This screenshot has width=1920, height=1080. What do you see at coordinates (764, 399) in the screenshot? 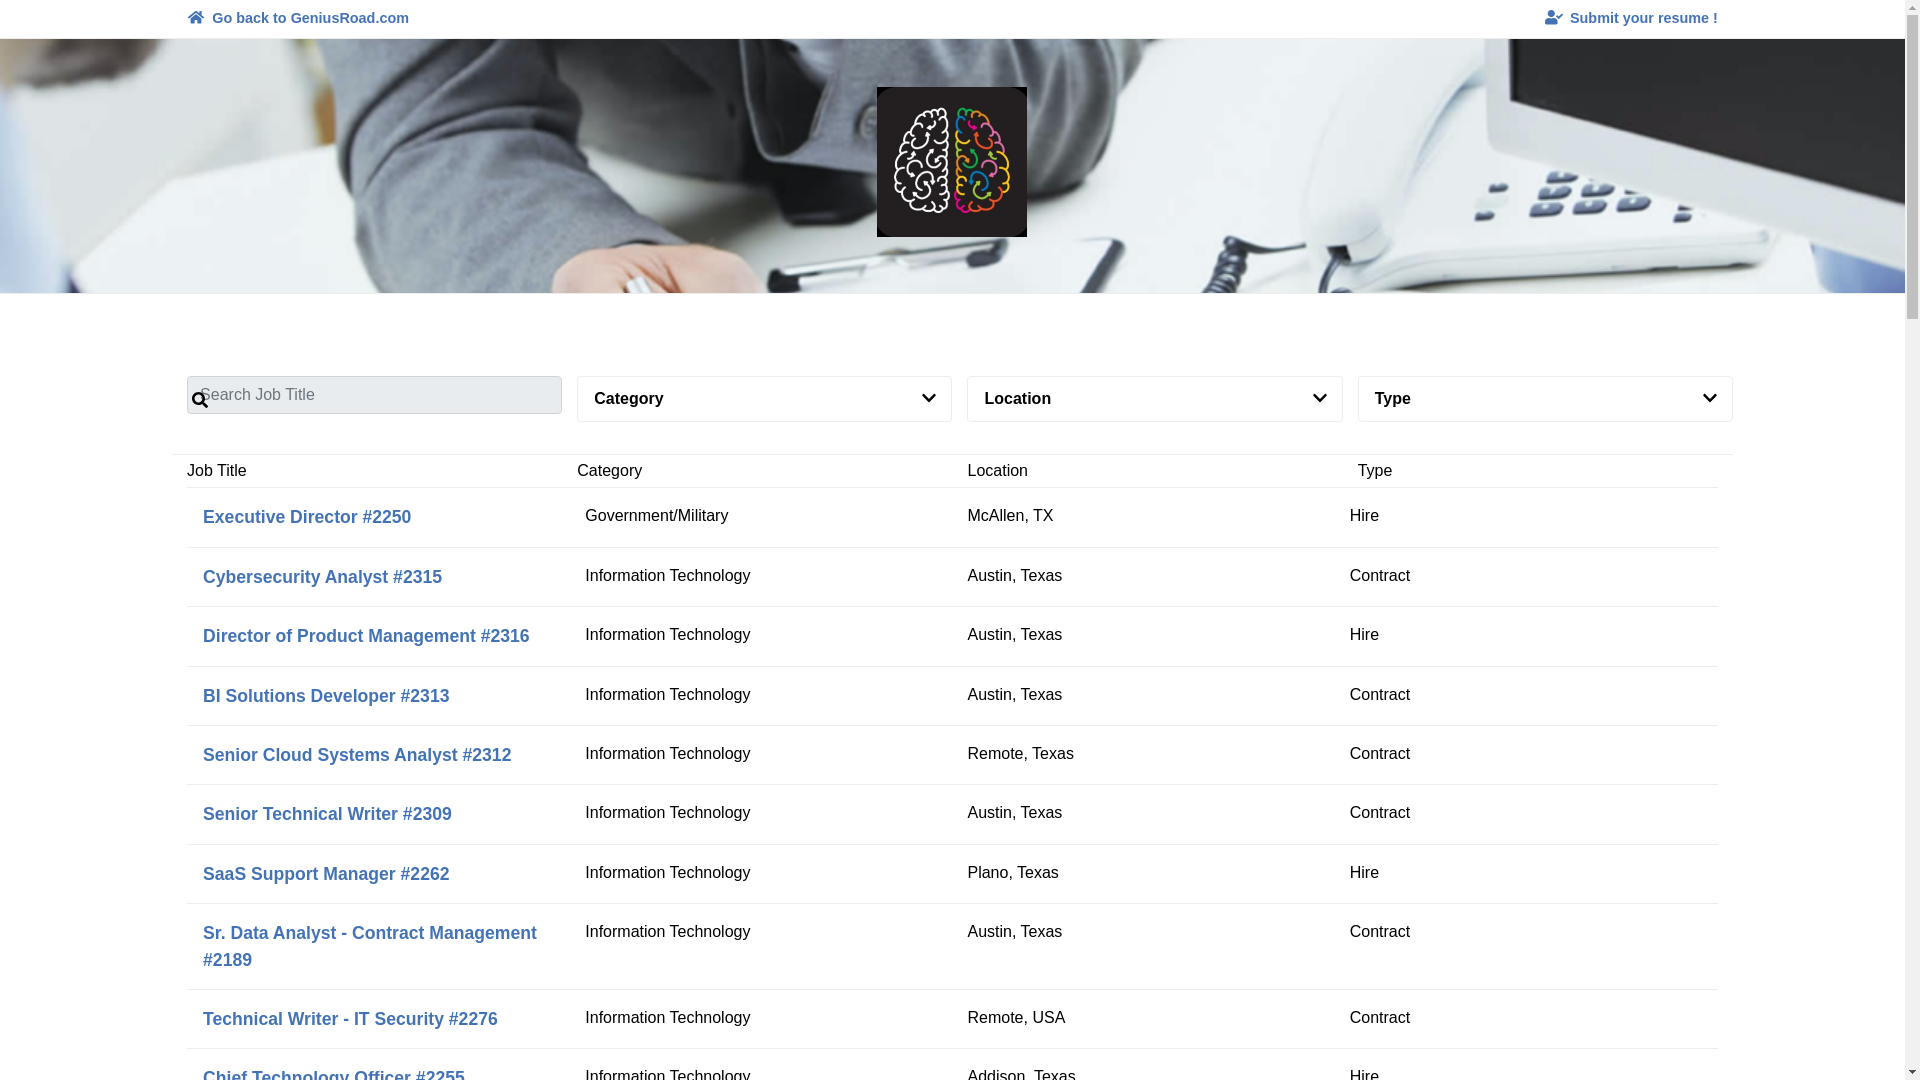
I see `Category` at bounding box center [764, 399].